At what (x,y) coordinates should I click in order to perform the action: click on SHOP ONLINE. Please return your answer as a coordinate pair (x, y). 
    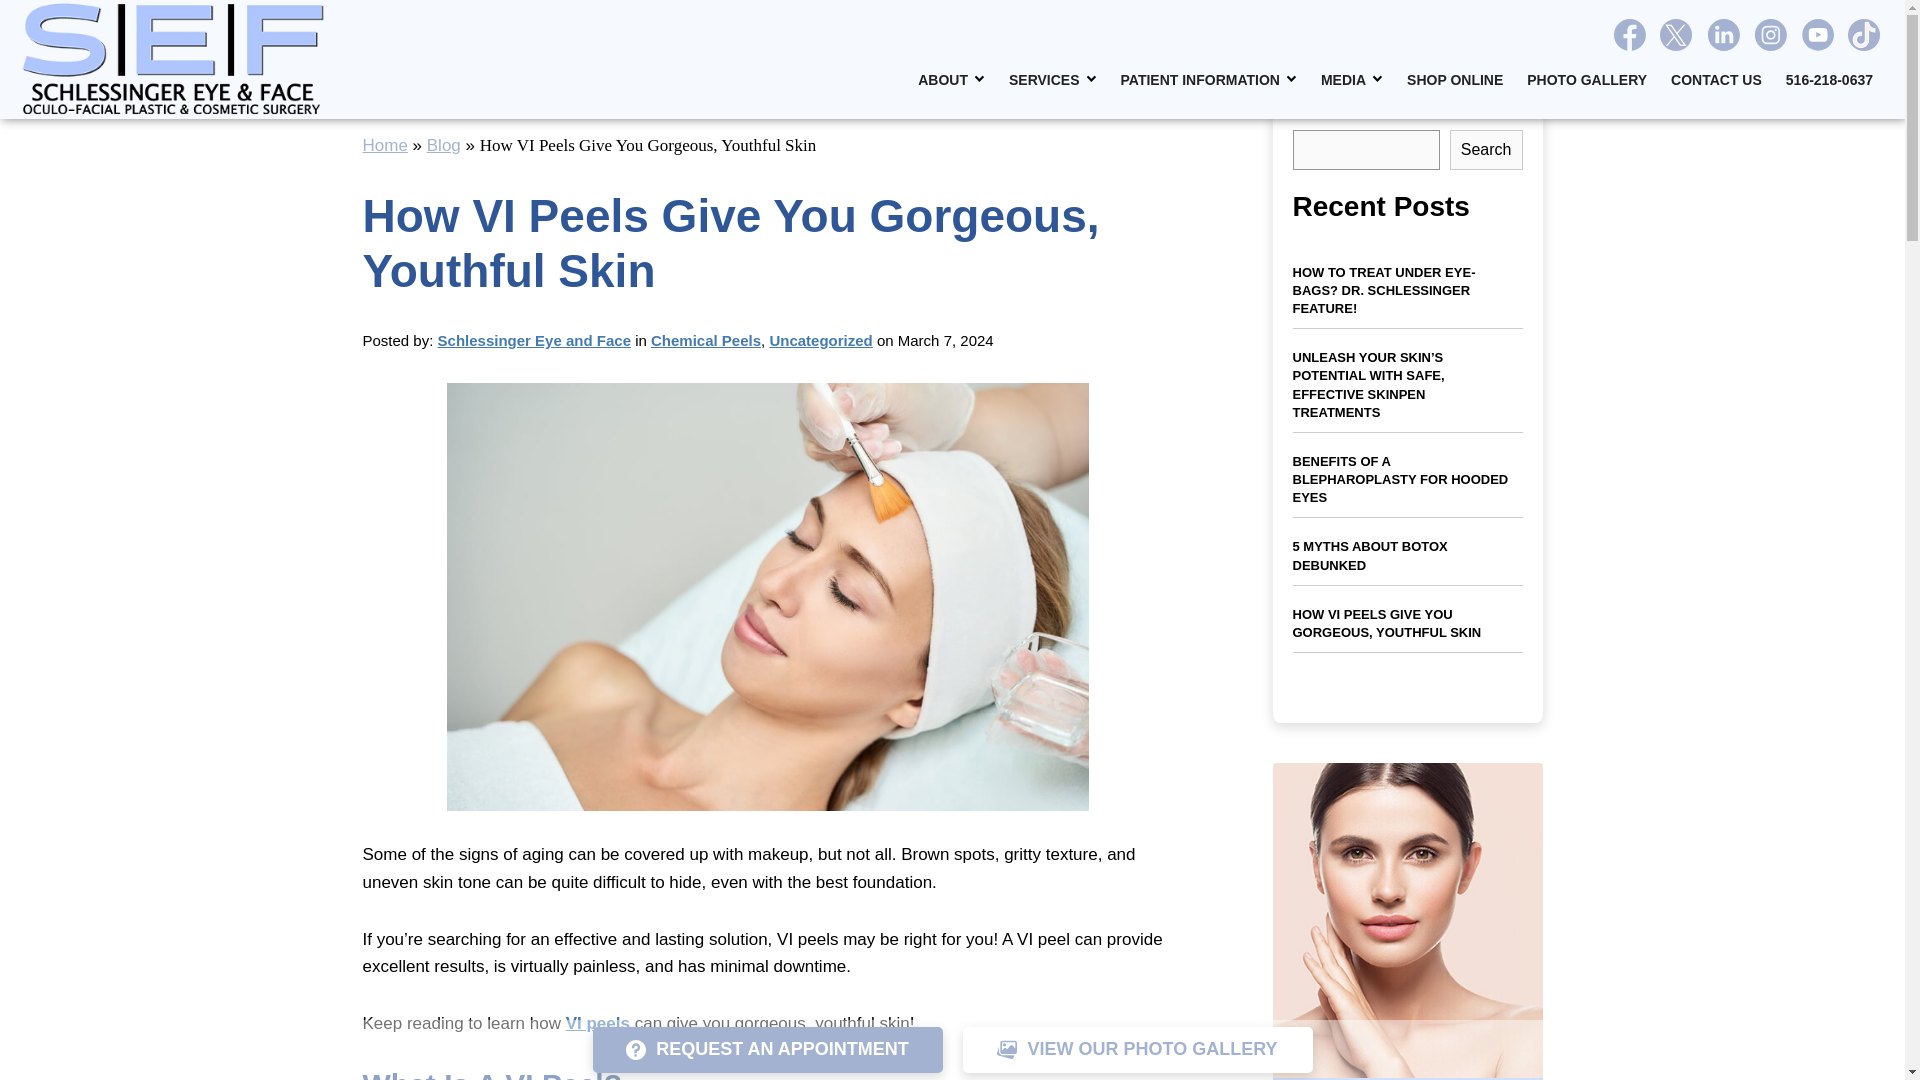
    Looking at the image, I should click on (1454, 80).